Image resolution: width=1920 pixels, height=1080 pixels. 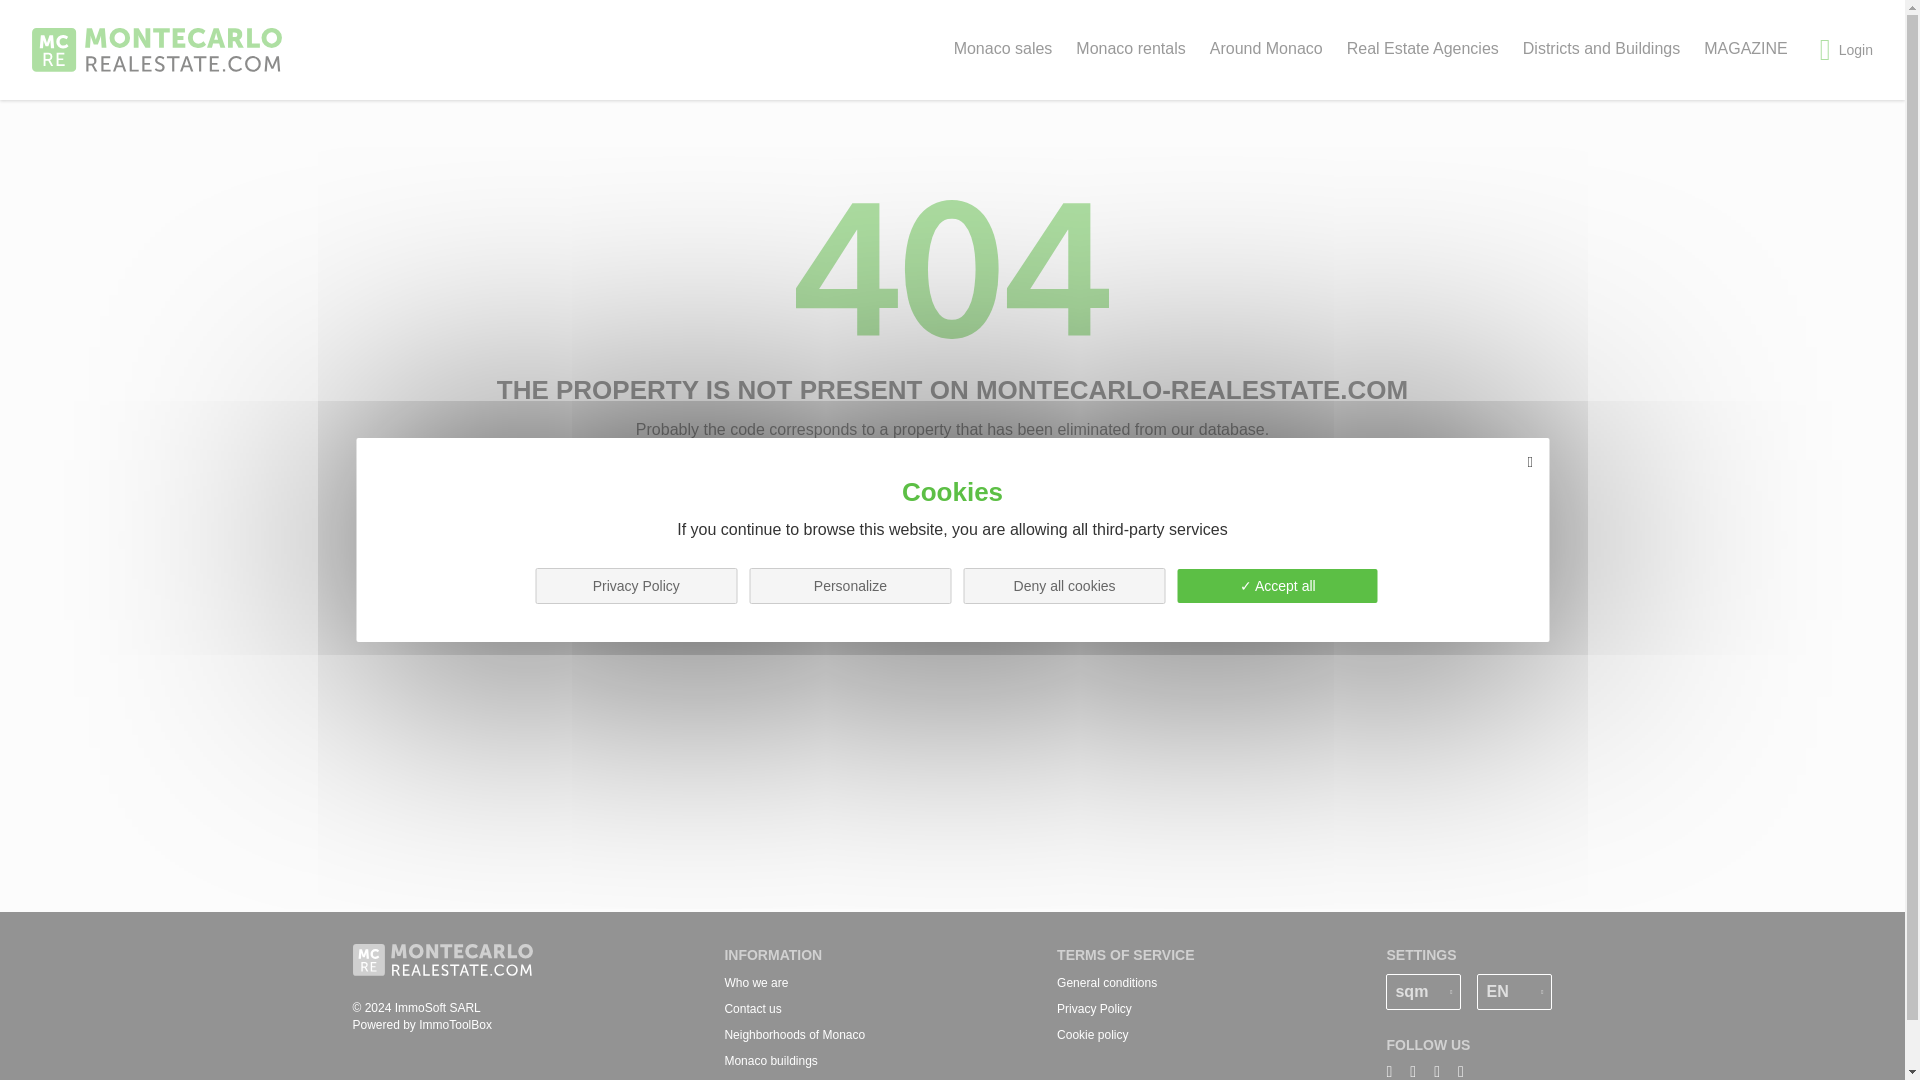 I want to click on START NEW SEARCH, so click(x=952, y=489).